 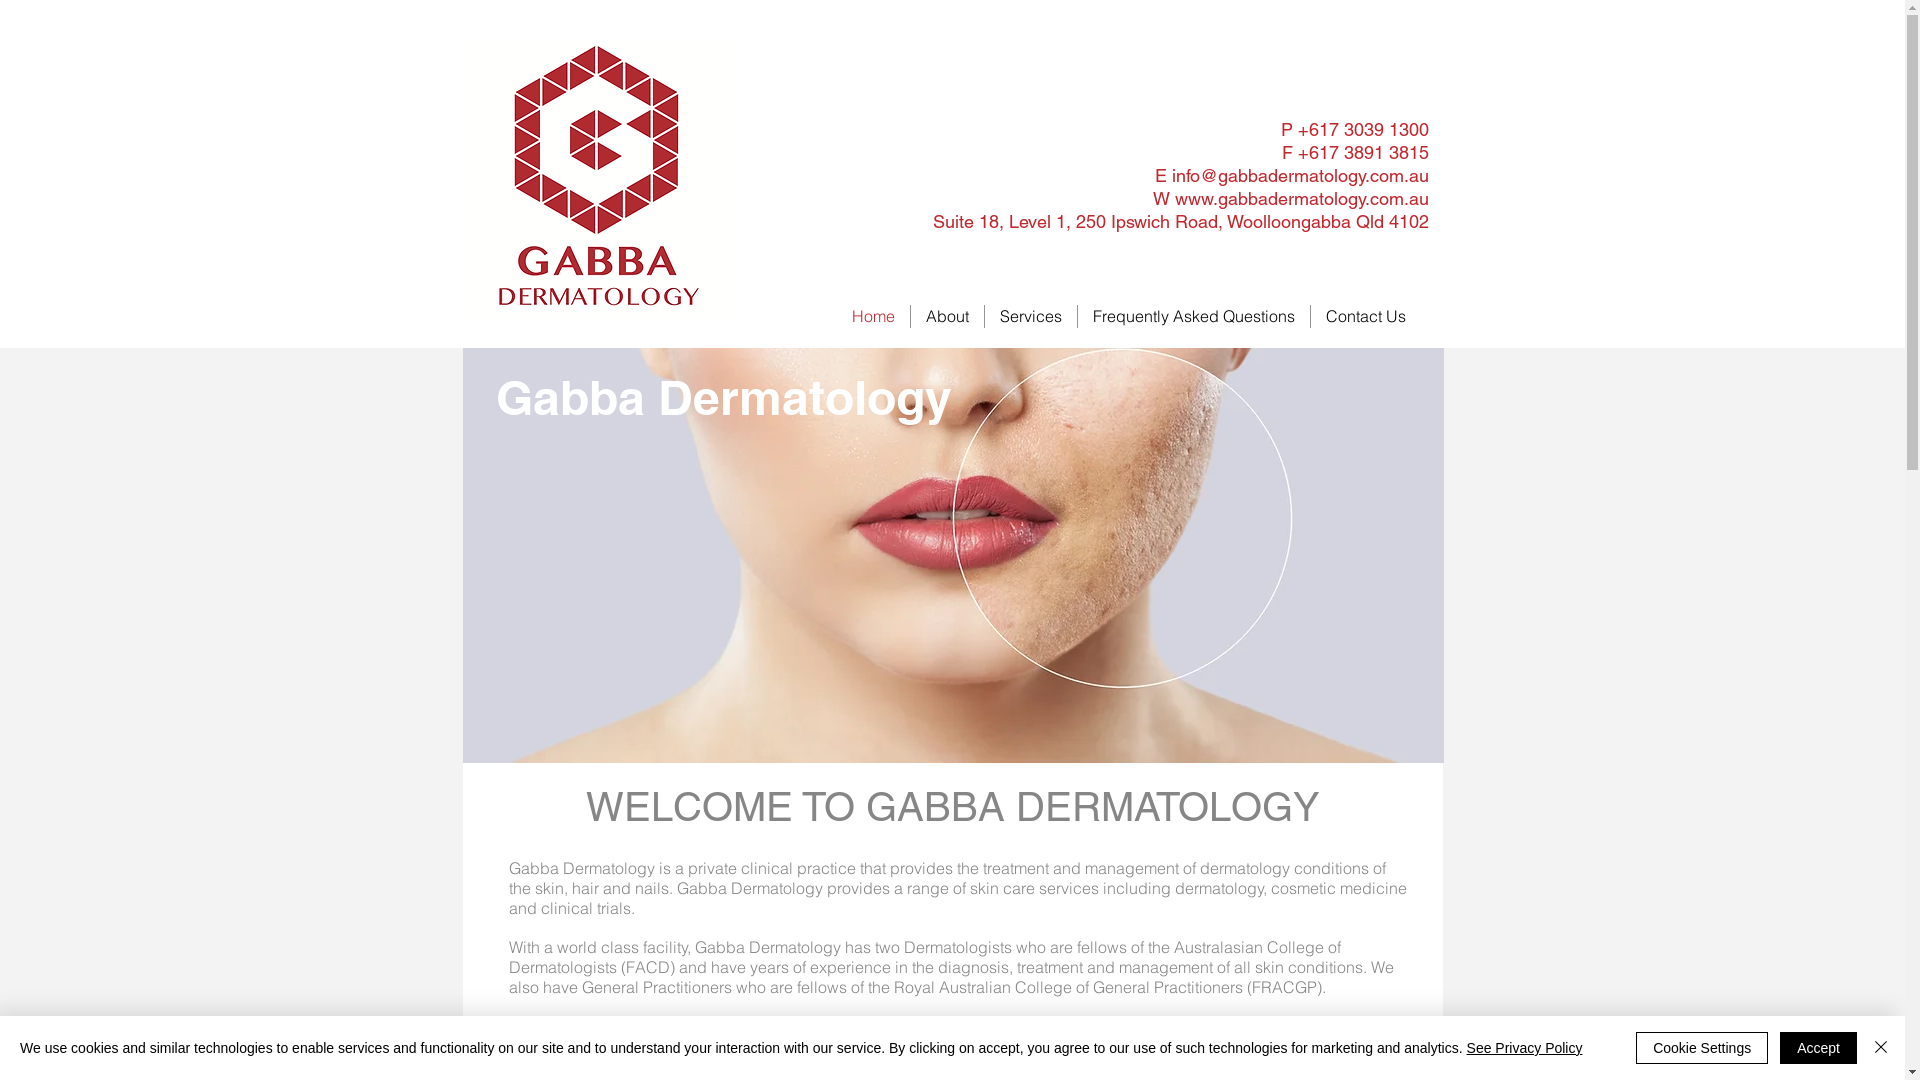 I want to click on info@gabbadermatology.com.au, so click(x=1300, y=176).